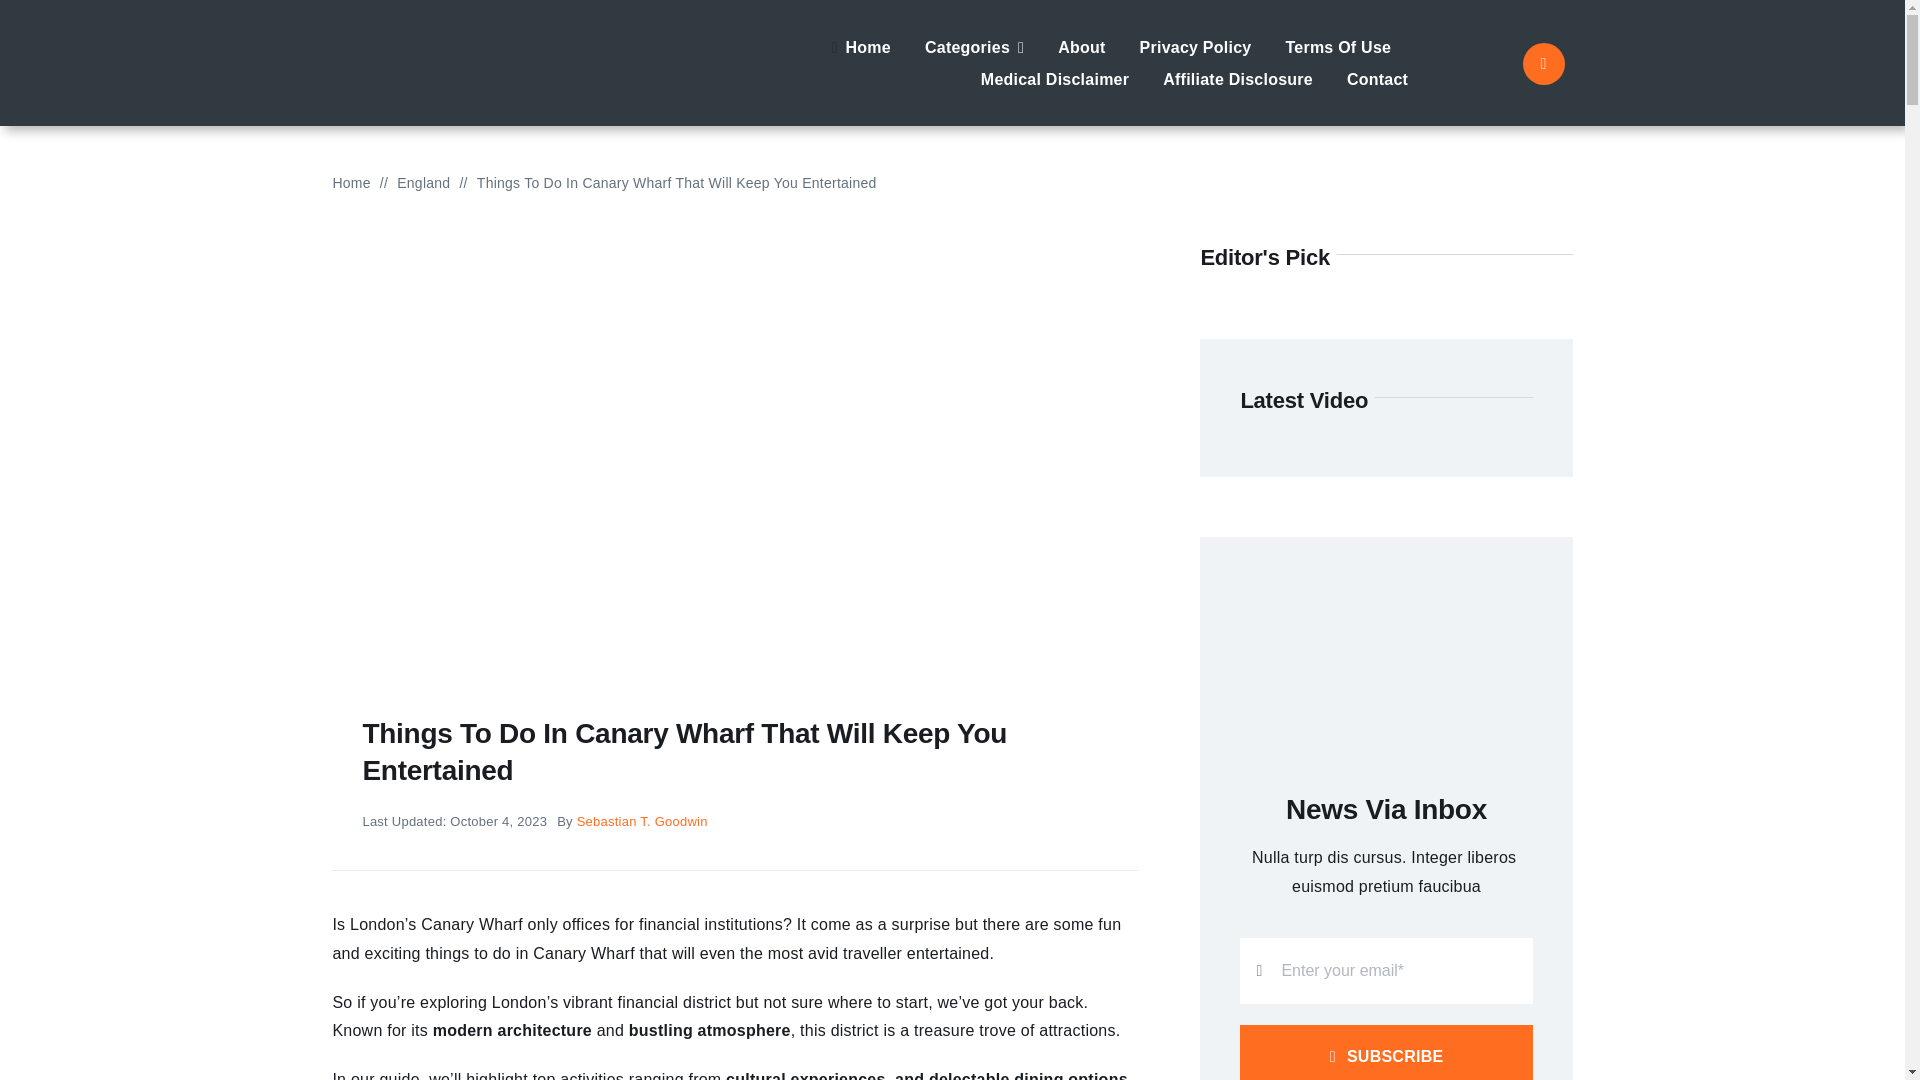 This screenshot has width=1920, height=1080. Describe the element at coordinates (351, 182) in the screenshot. I see `Home` at that location.